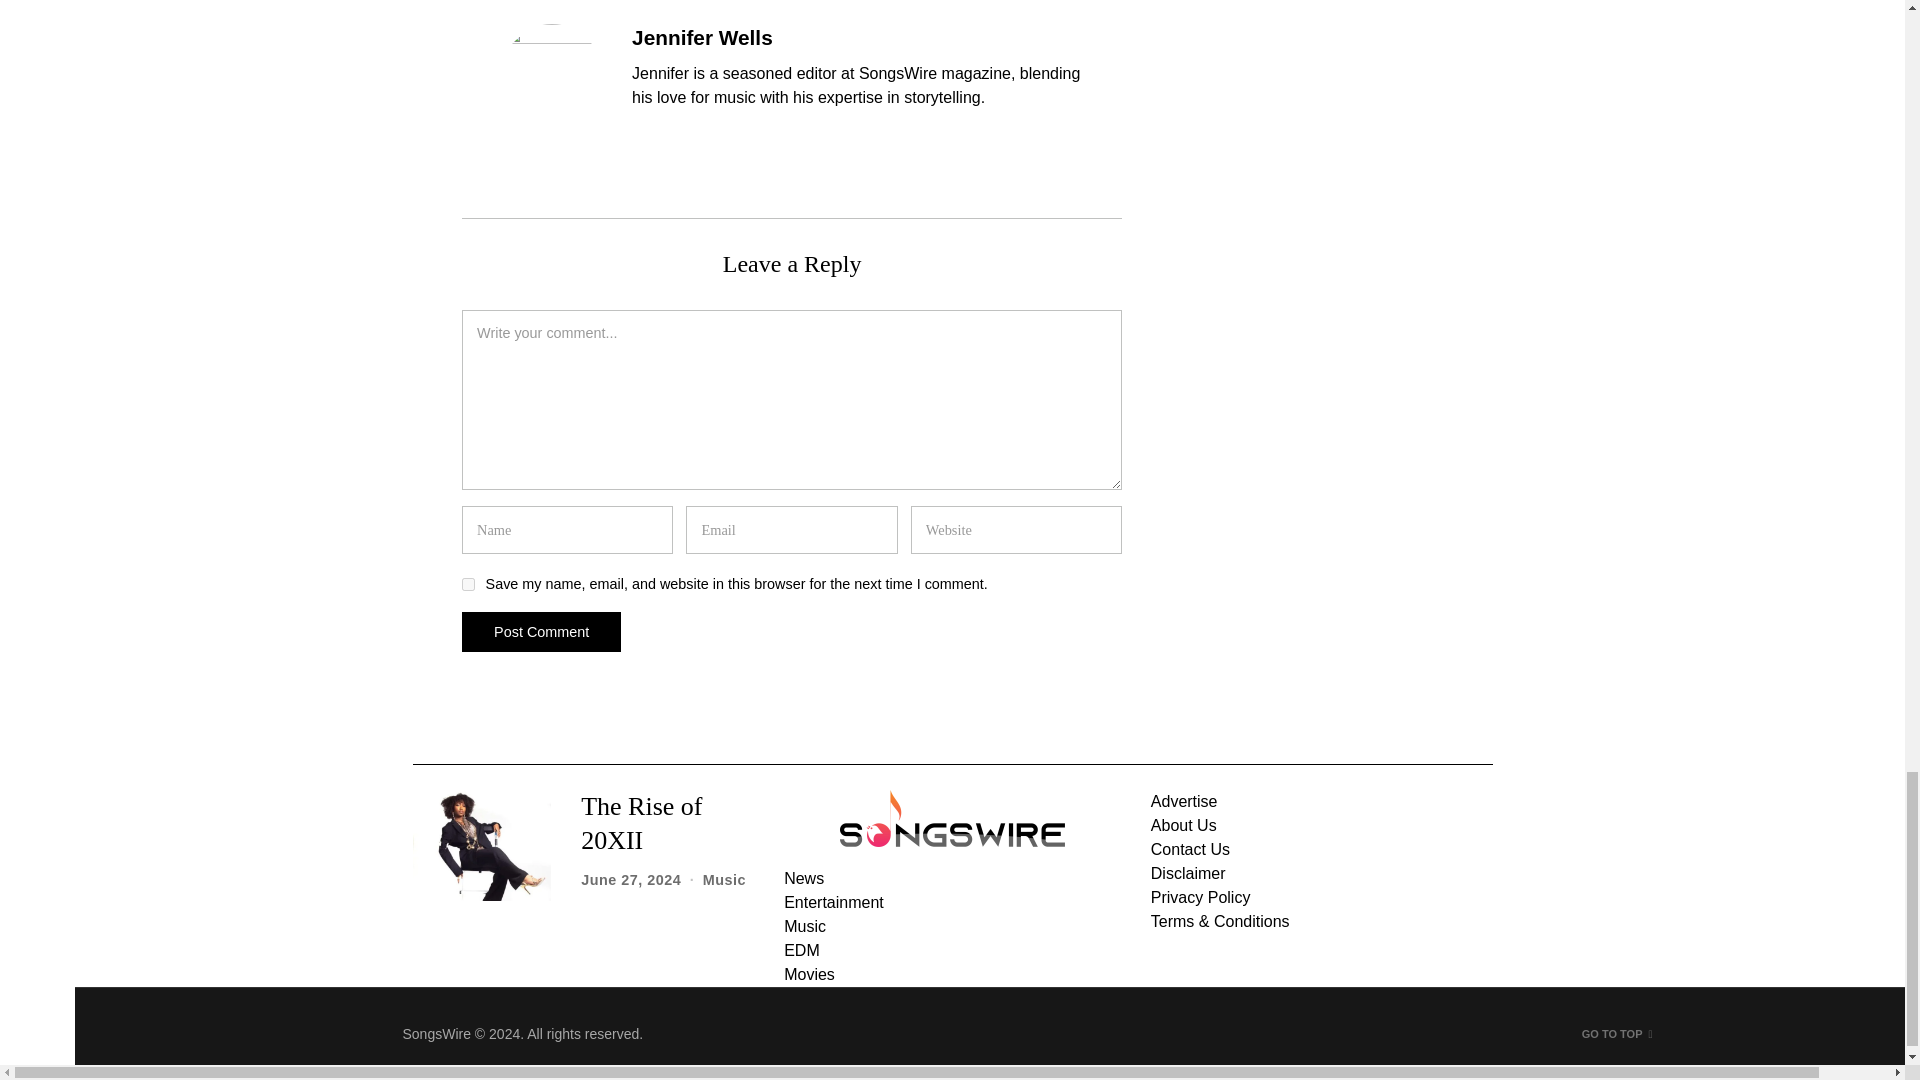 The image size is (1920, 1080). I want to click on yes, so click(468, 584).